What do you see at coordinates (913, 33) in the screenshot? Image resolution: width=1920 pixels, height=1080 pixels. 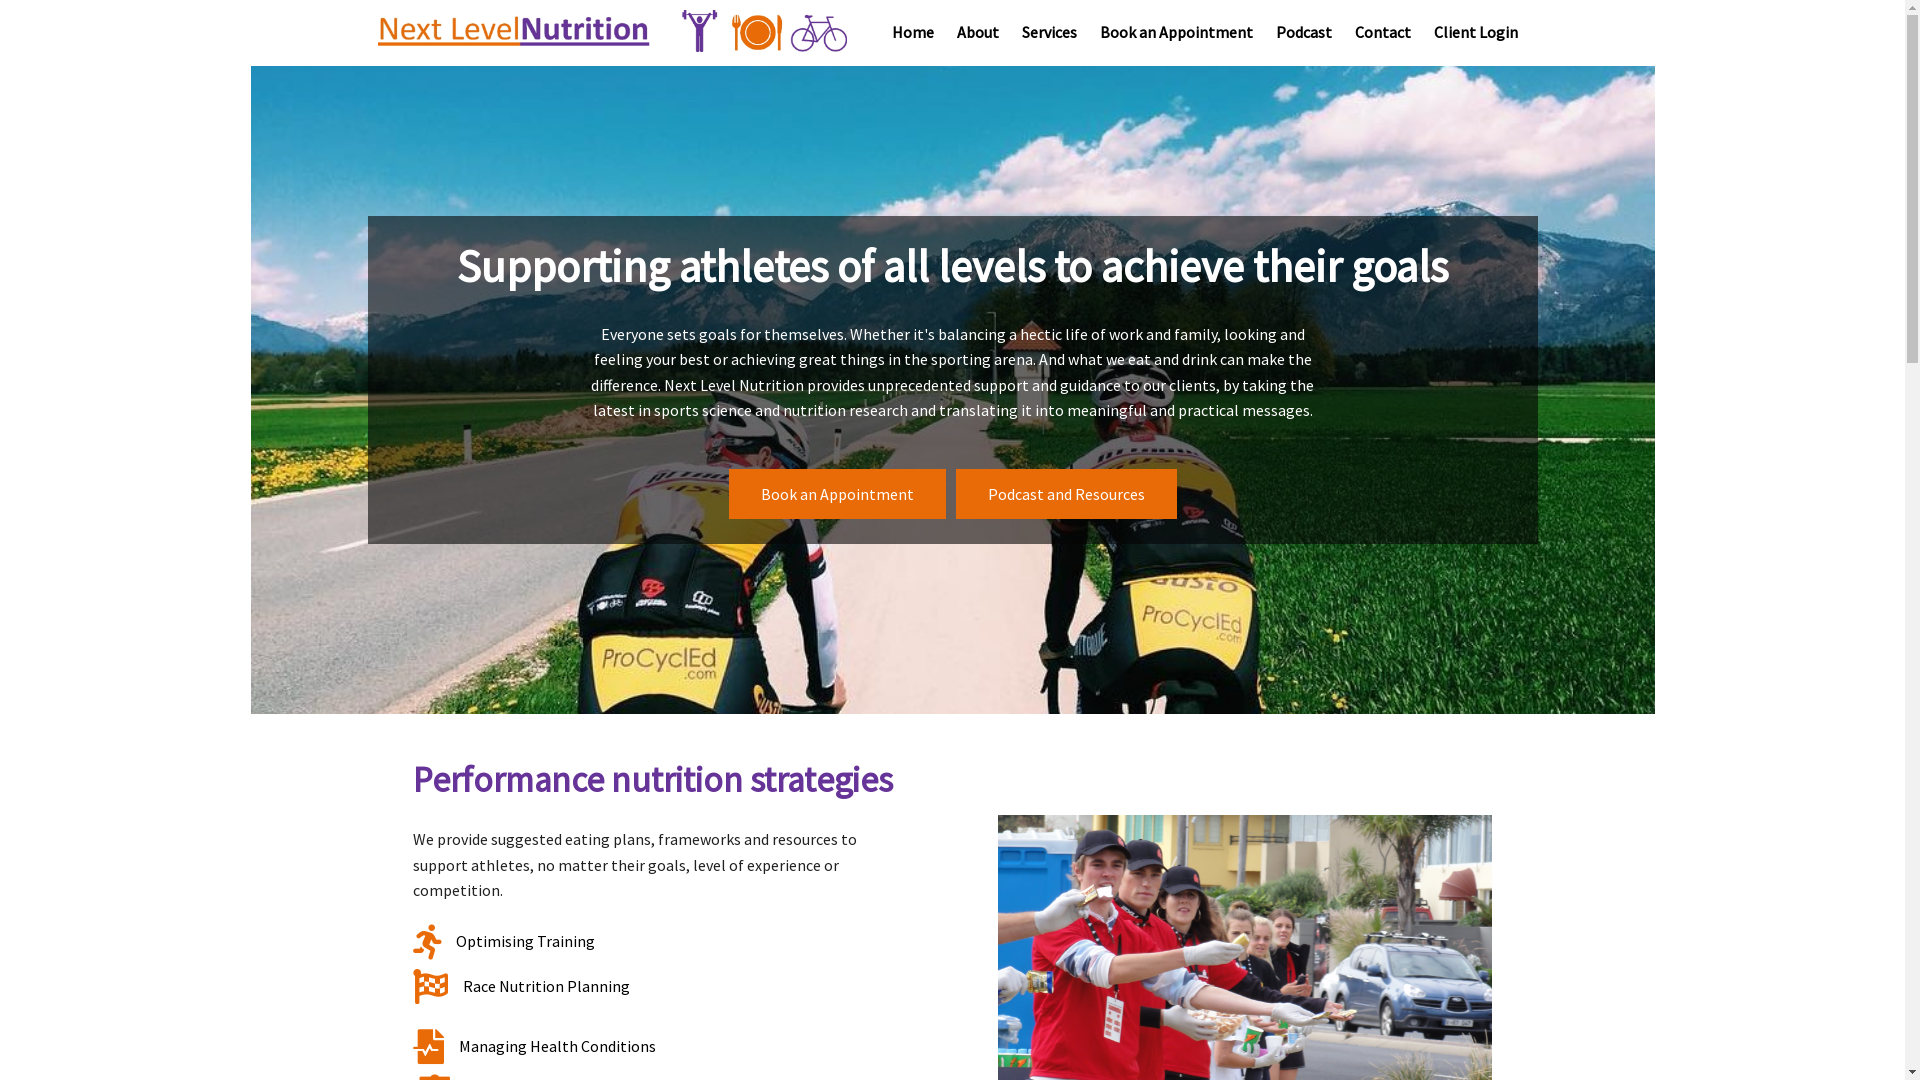 I see `Home` at bounding box center [913, 33].